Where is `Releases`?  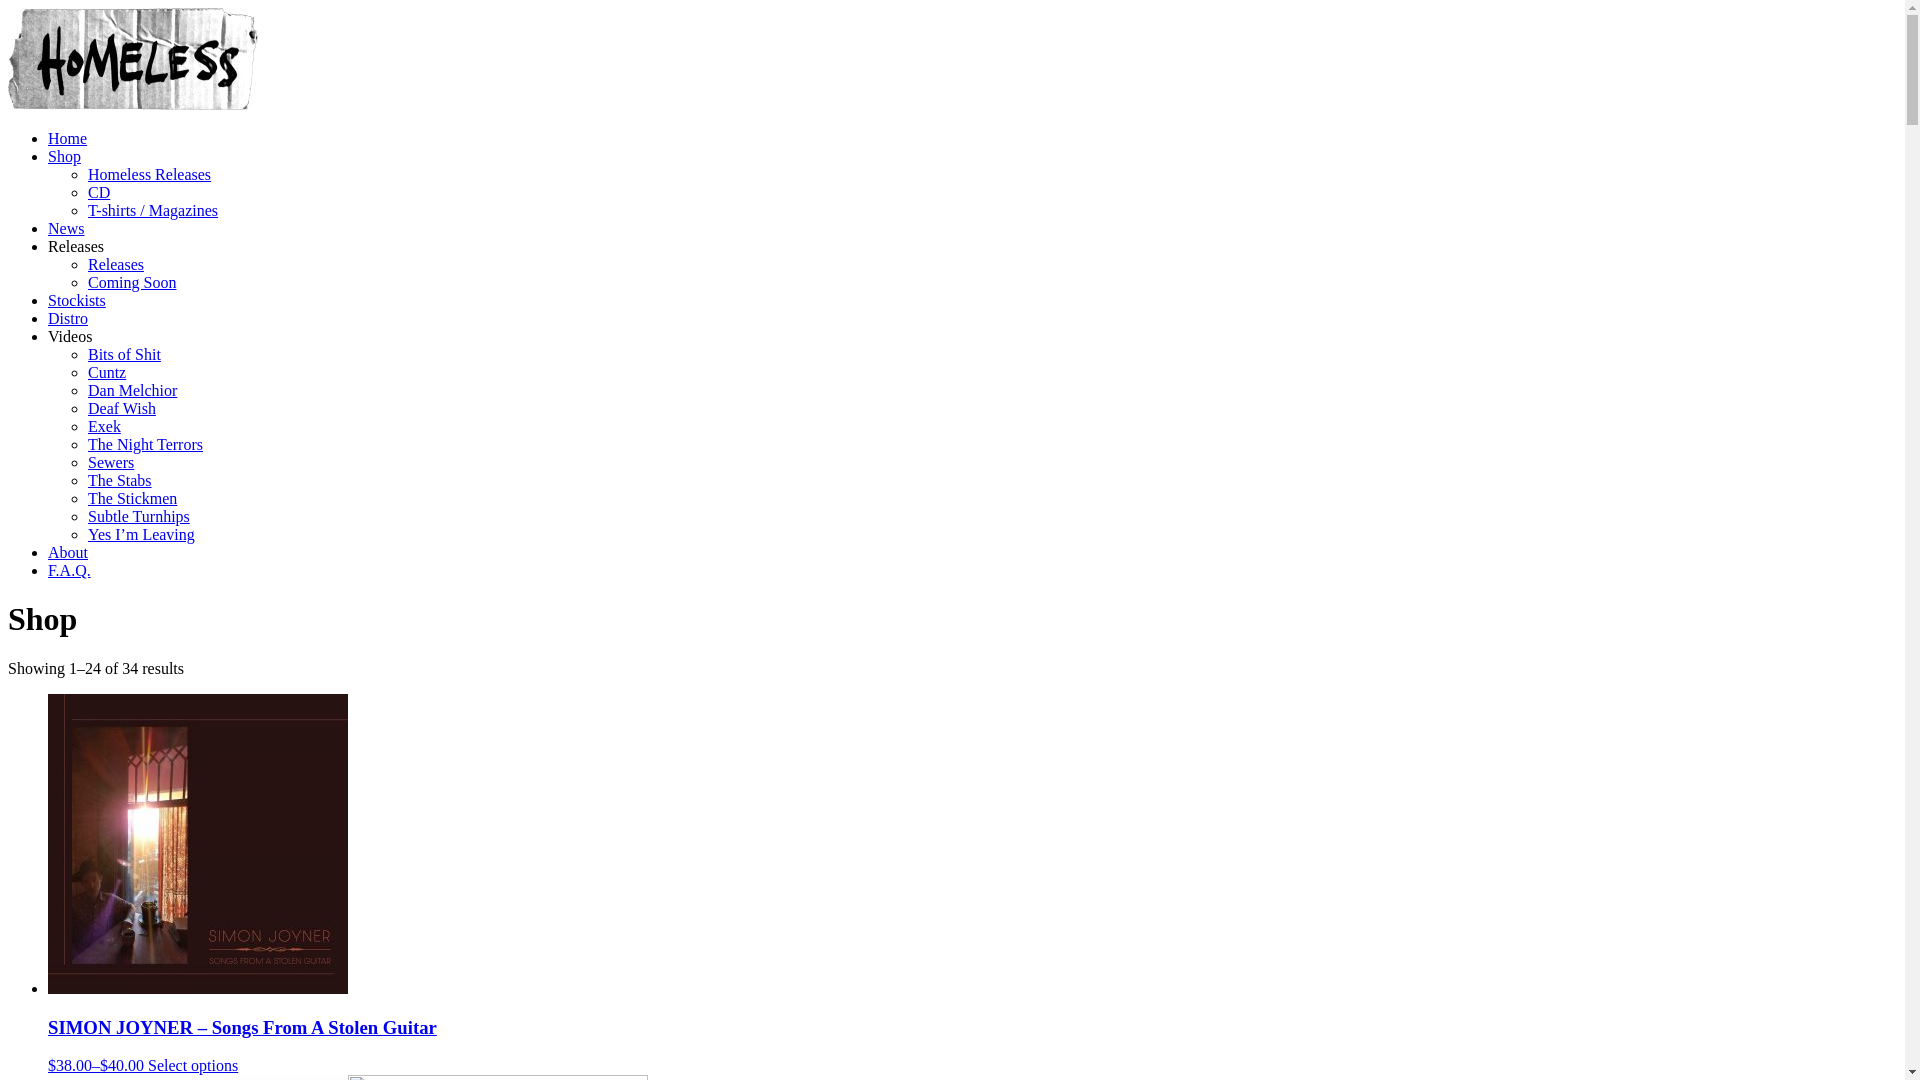 Releases is located at coordinates (116, 264).